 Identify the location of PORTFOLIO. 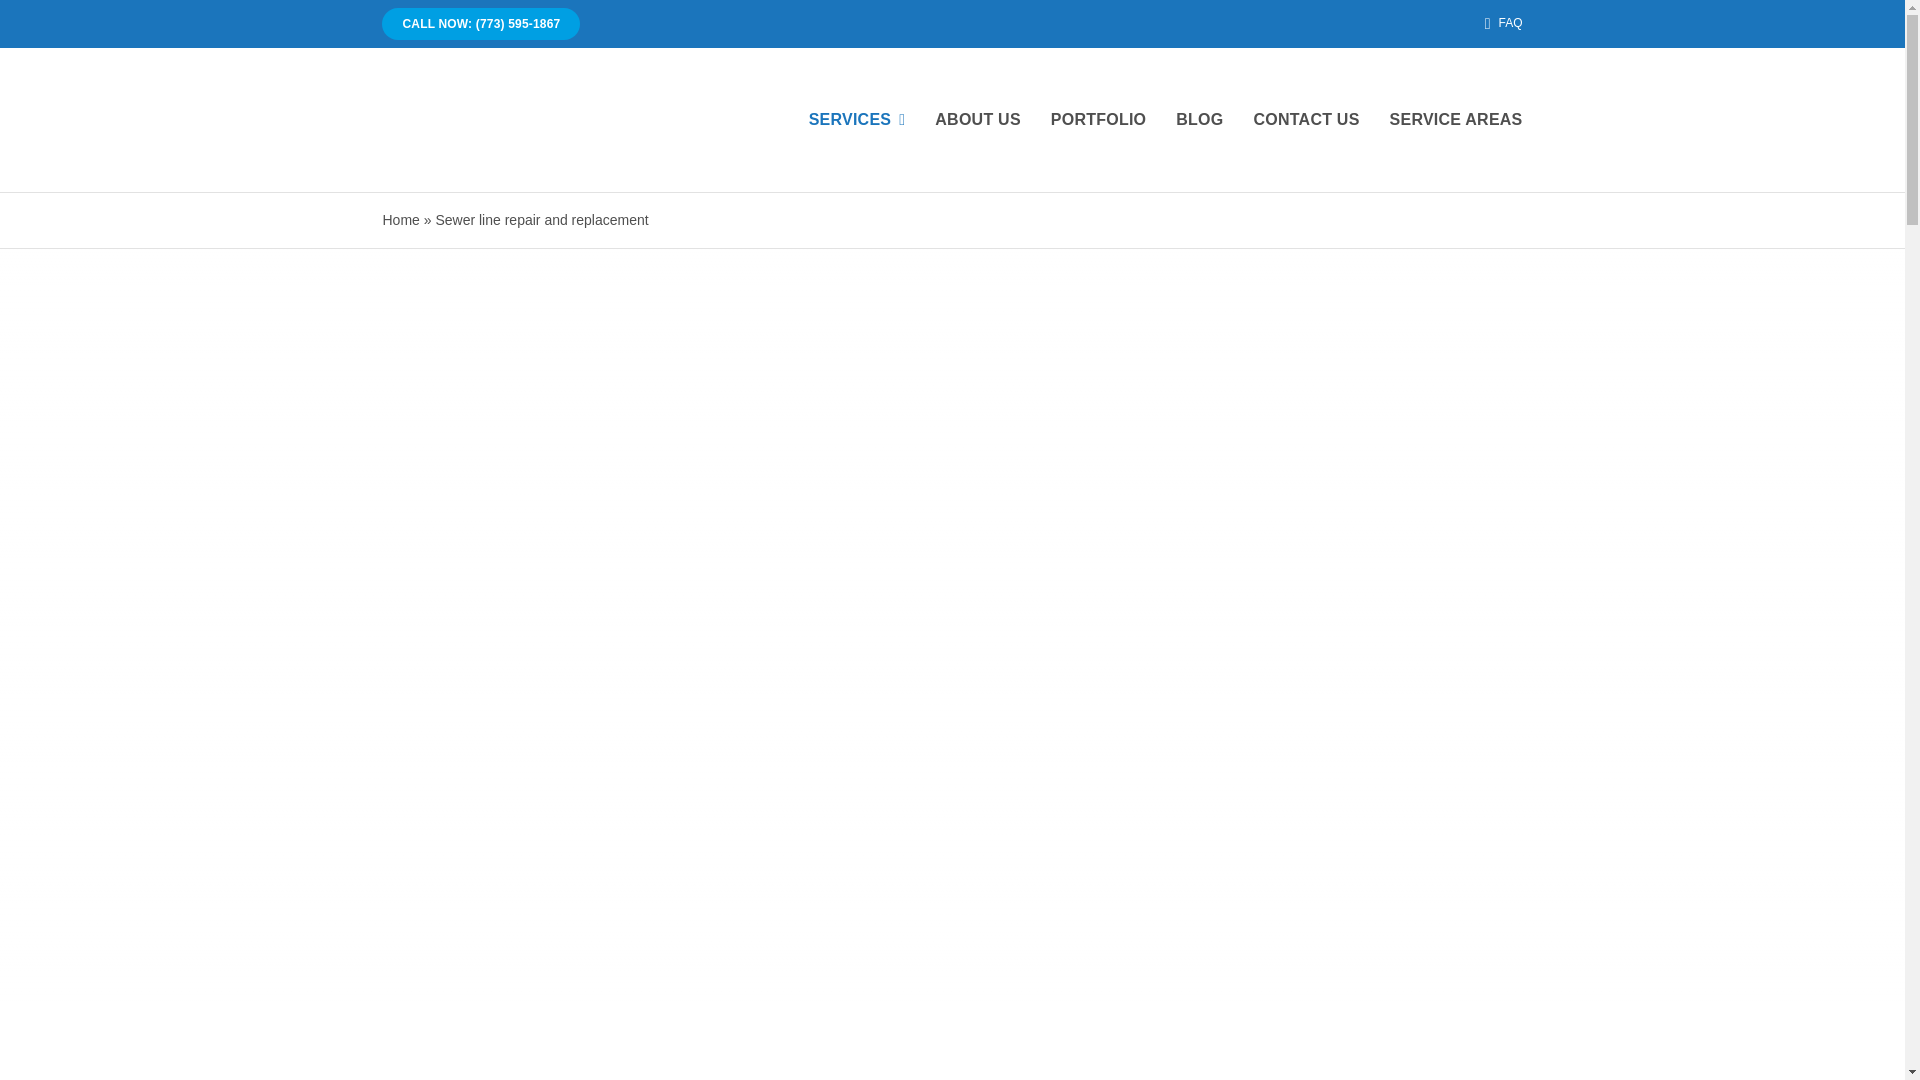
(1098, 120).